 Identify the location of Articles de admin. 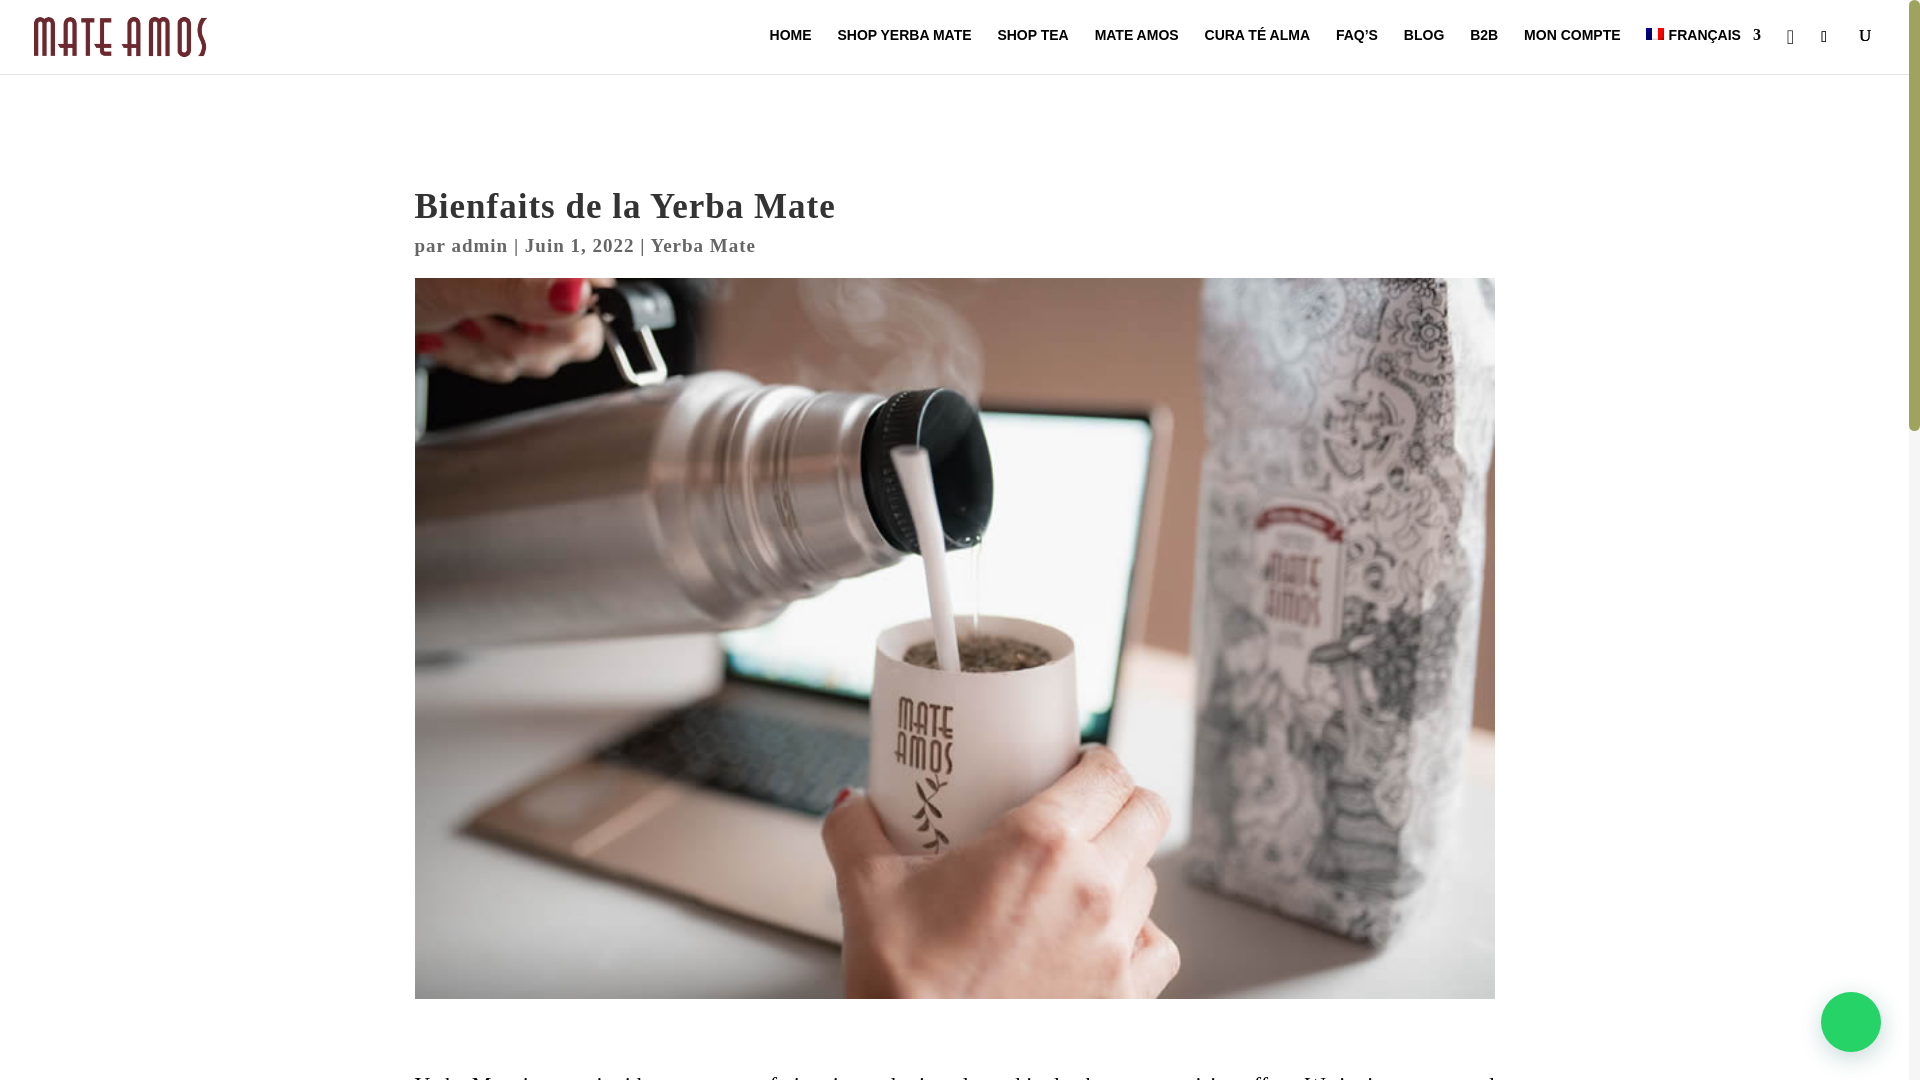
(480, 245).